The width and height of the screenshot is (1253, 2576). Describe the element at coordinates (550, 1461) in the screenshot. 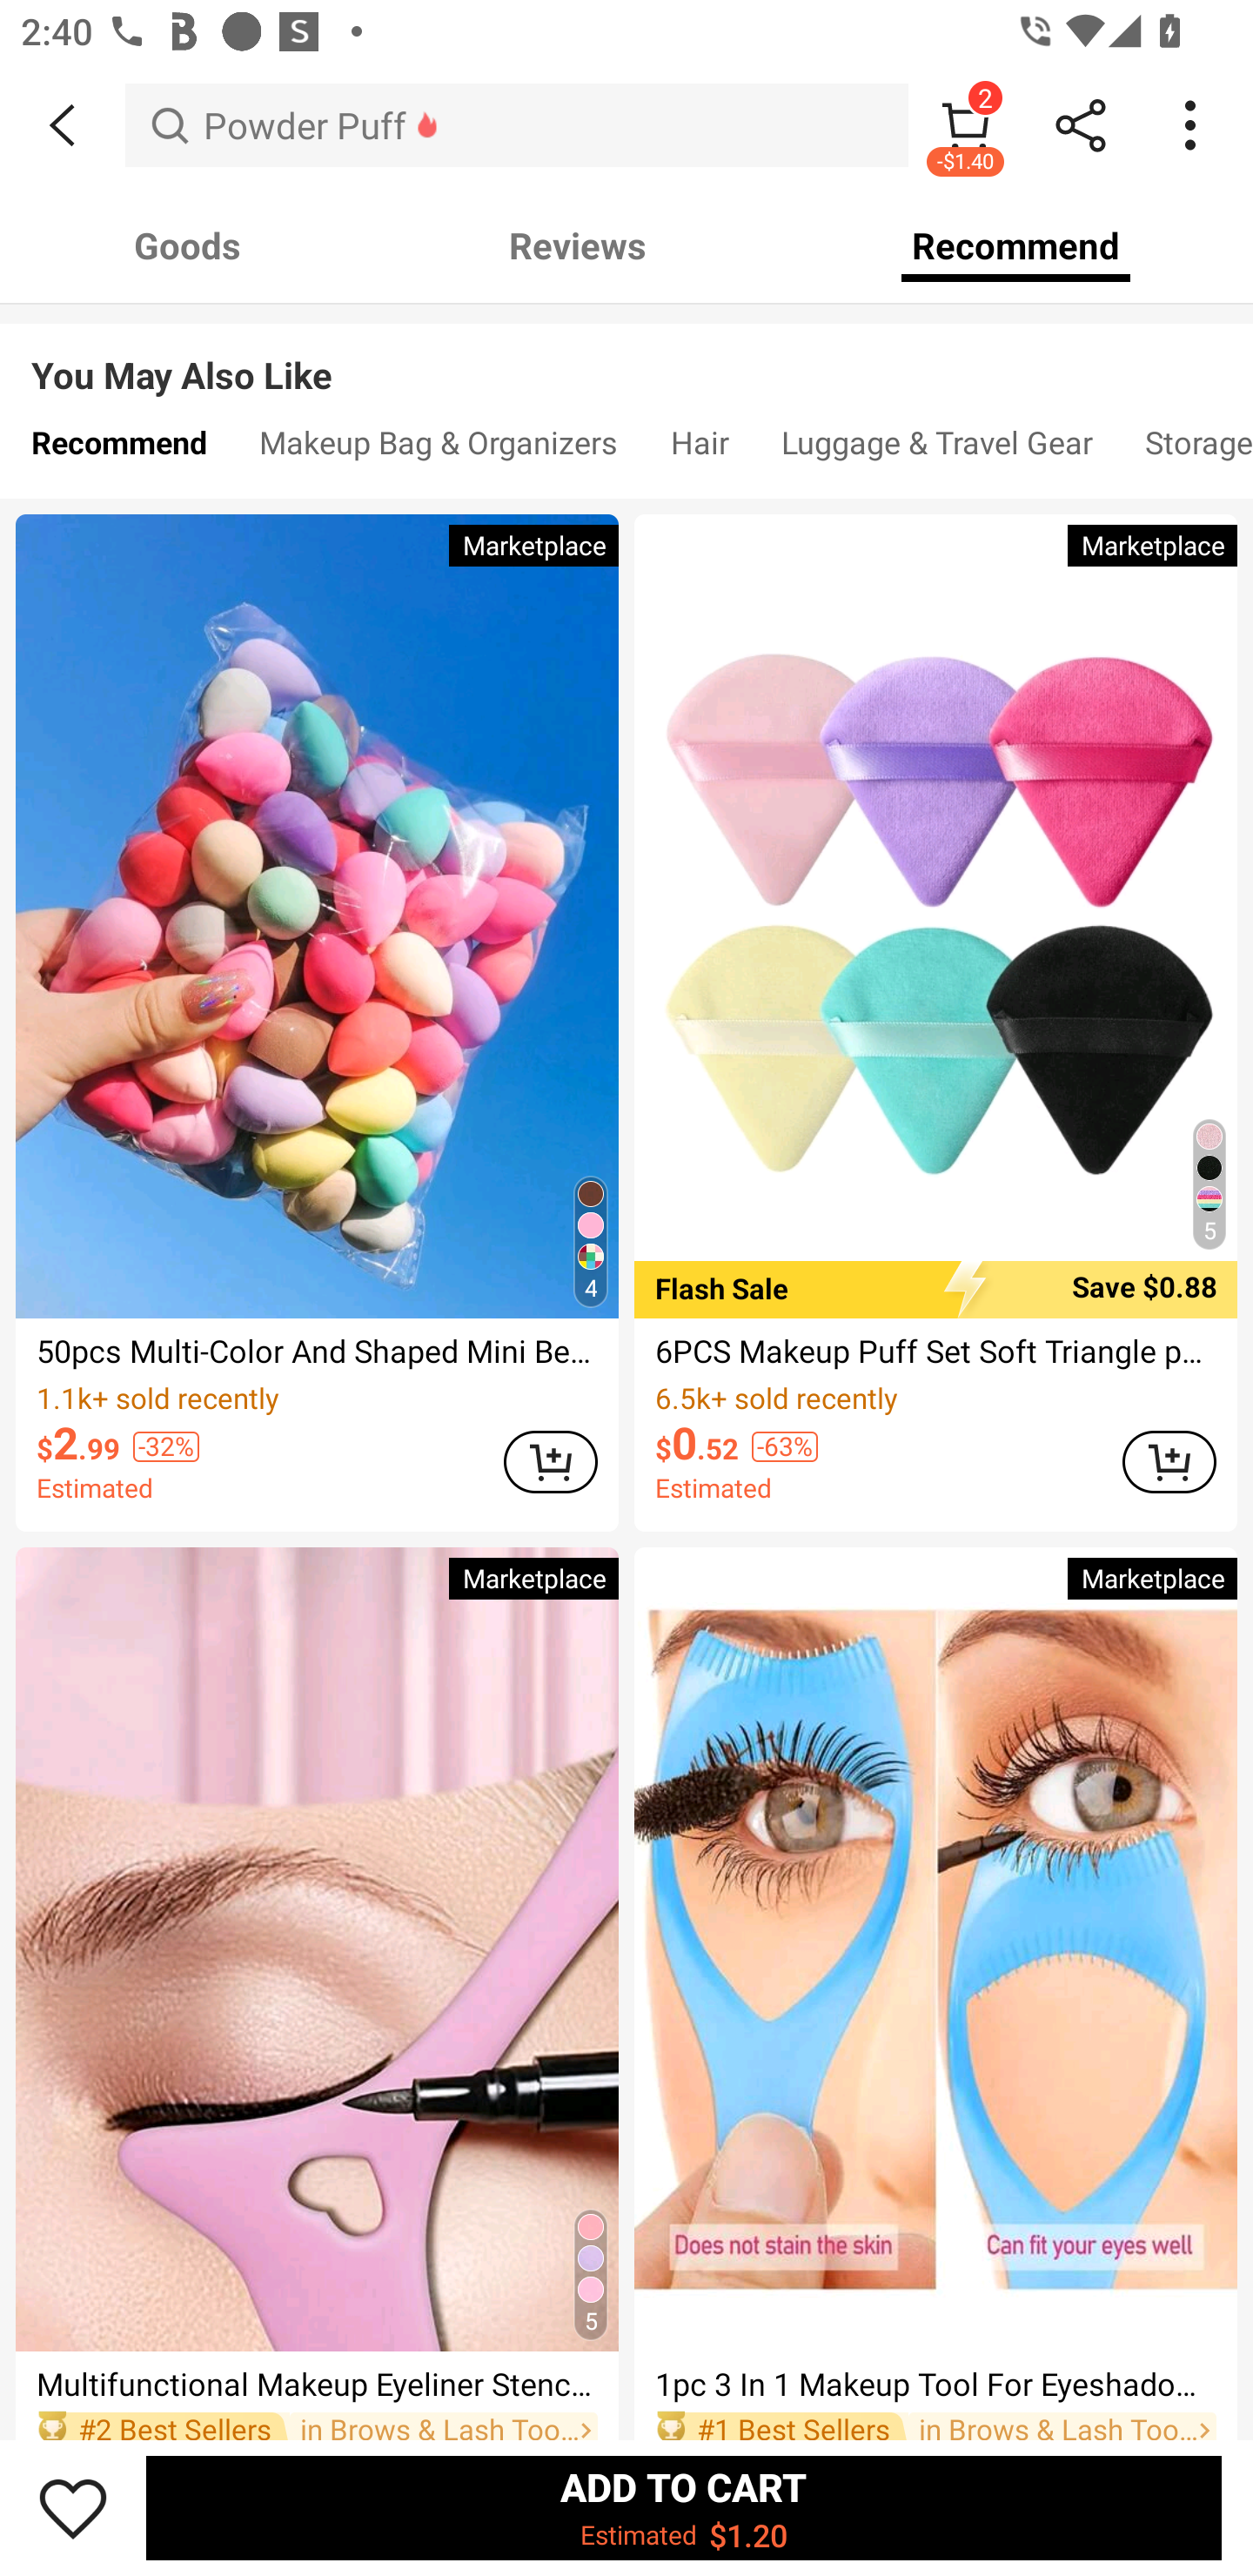

I see `ADD TO CART` at that location.